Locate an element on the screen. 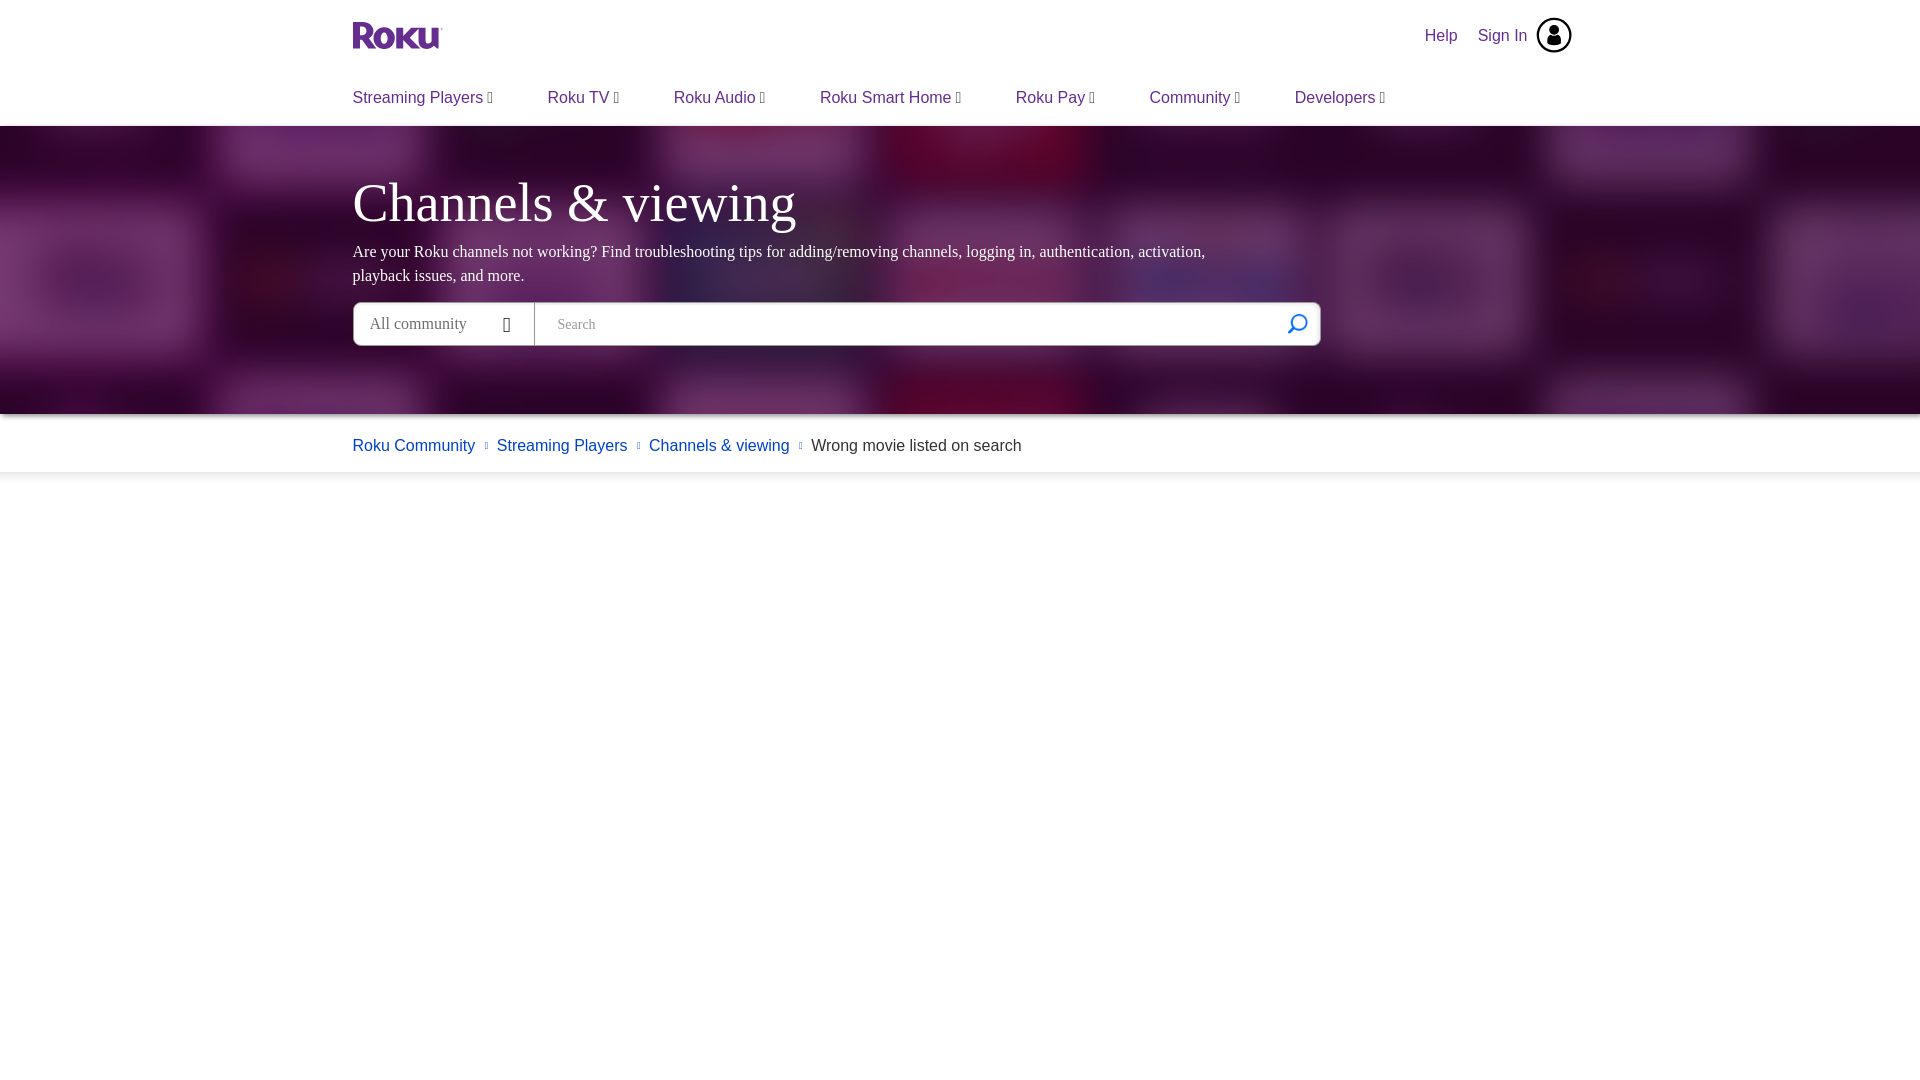  Roku TV is located at coordinates (584, 97).